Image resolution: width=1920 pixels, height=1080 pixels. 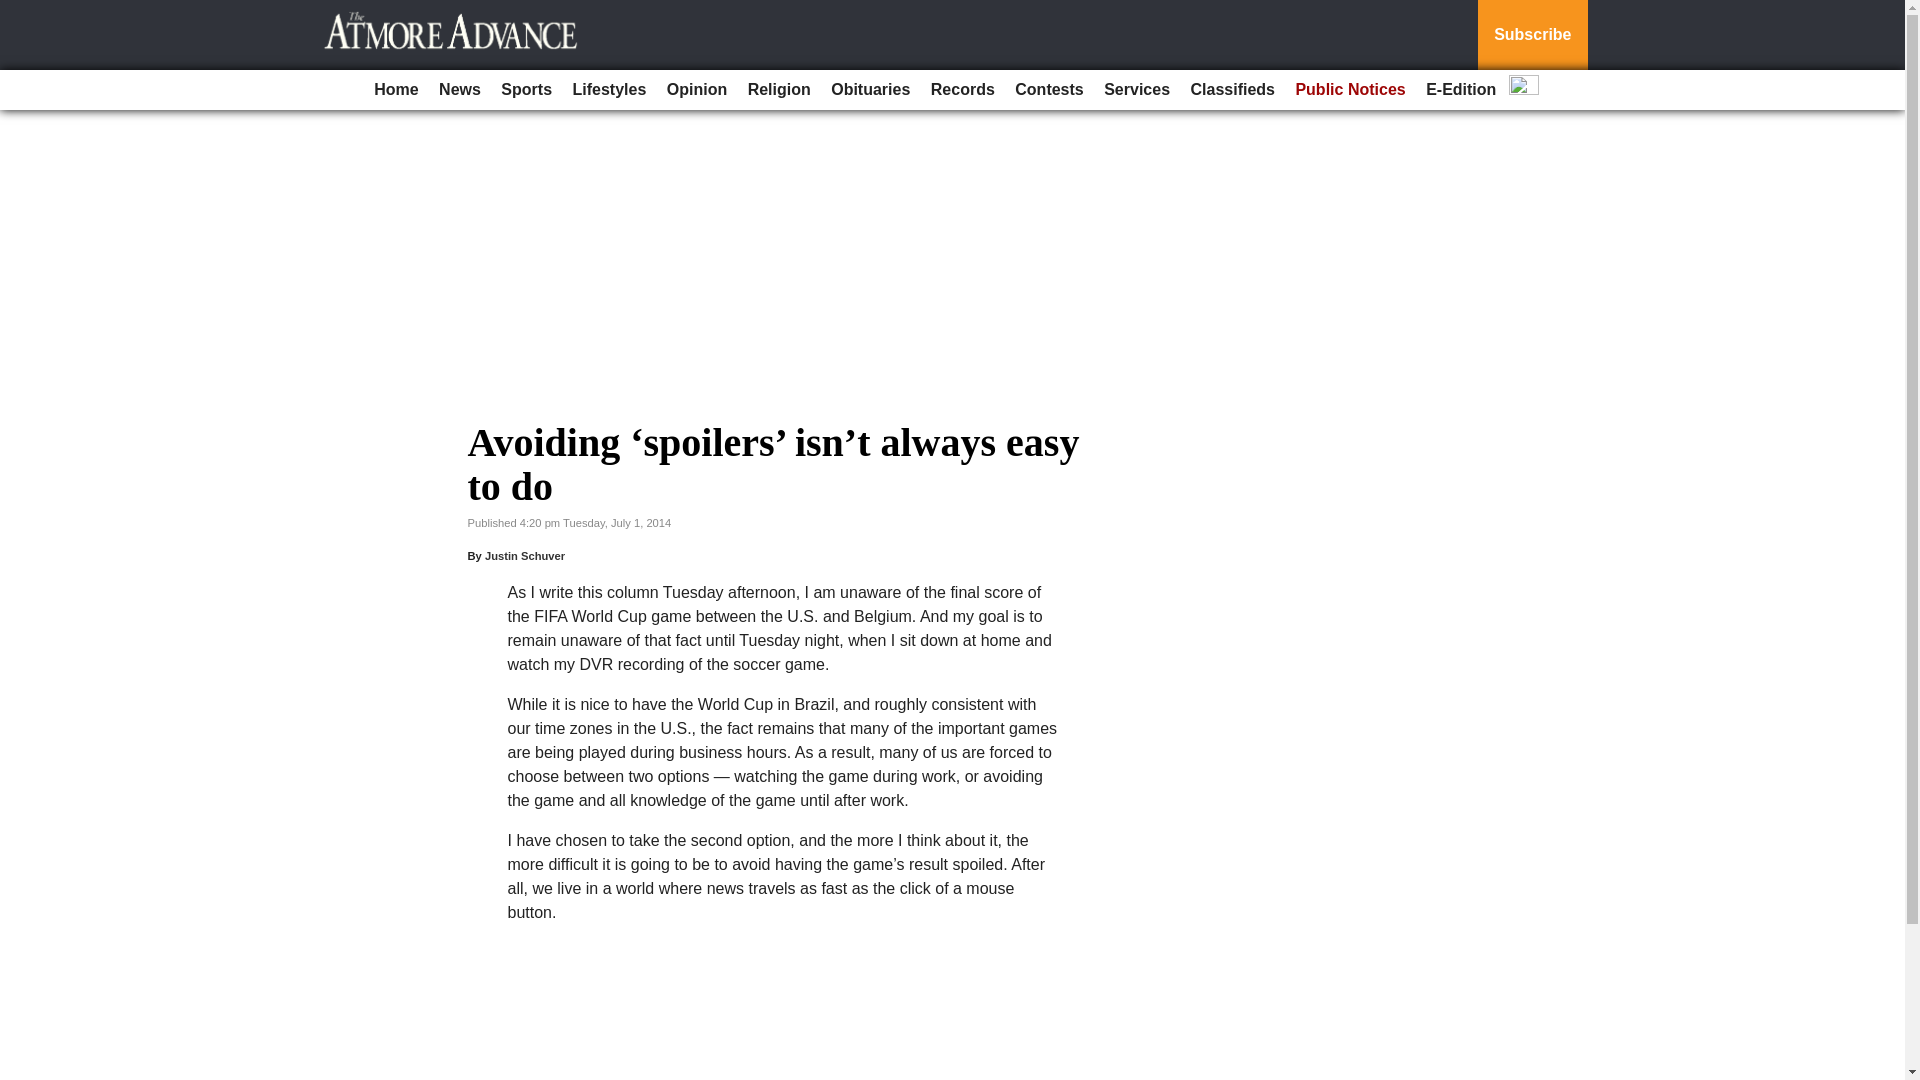 I want to click on Public Notices, so click(x=1350, y=90).